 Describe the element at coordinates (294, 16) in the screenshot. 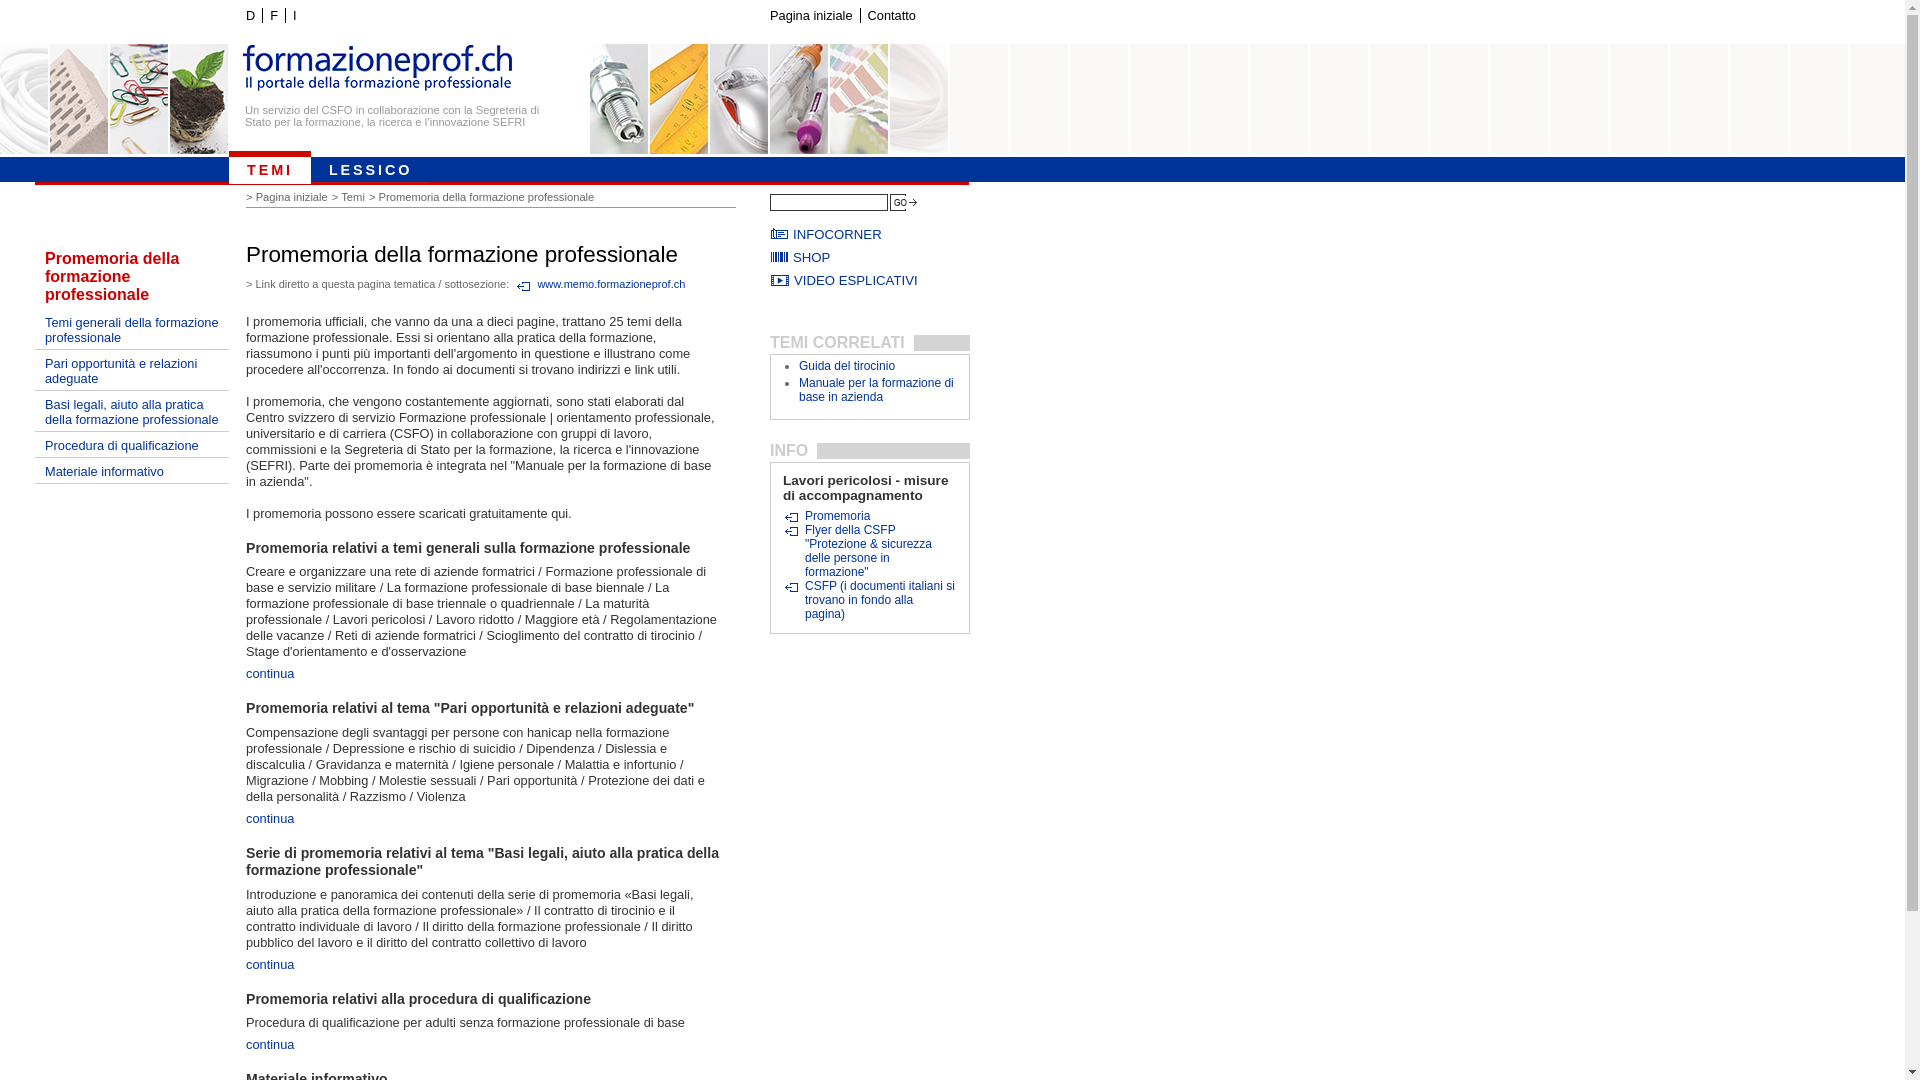

I see `I` at that location.